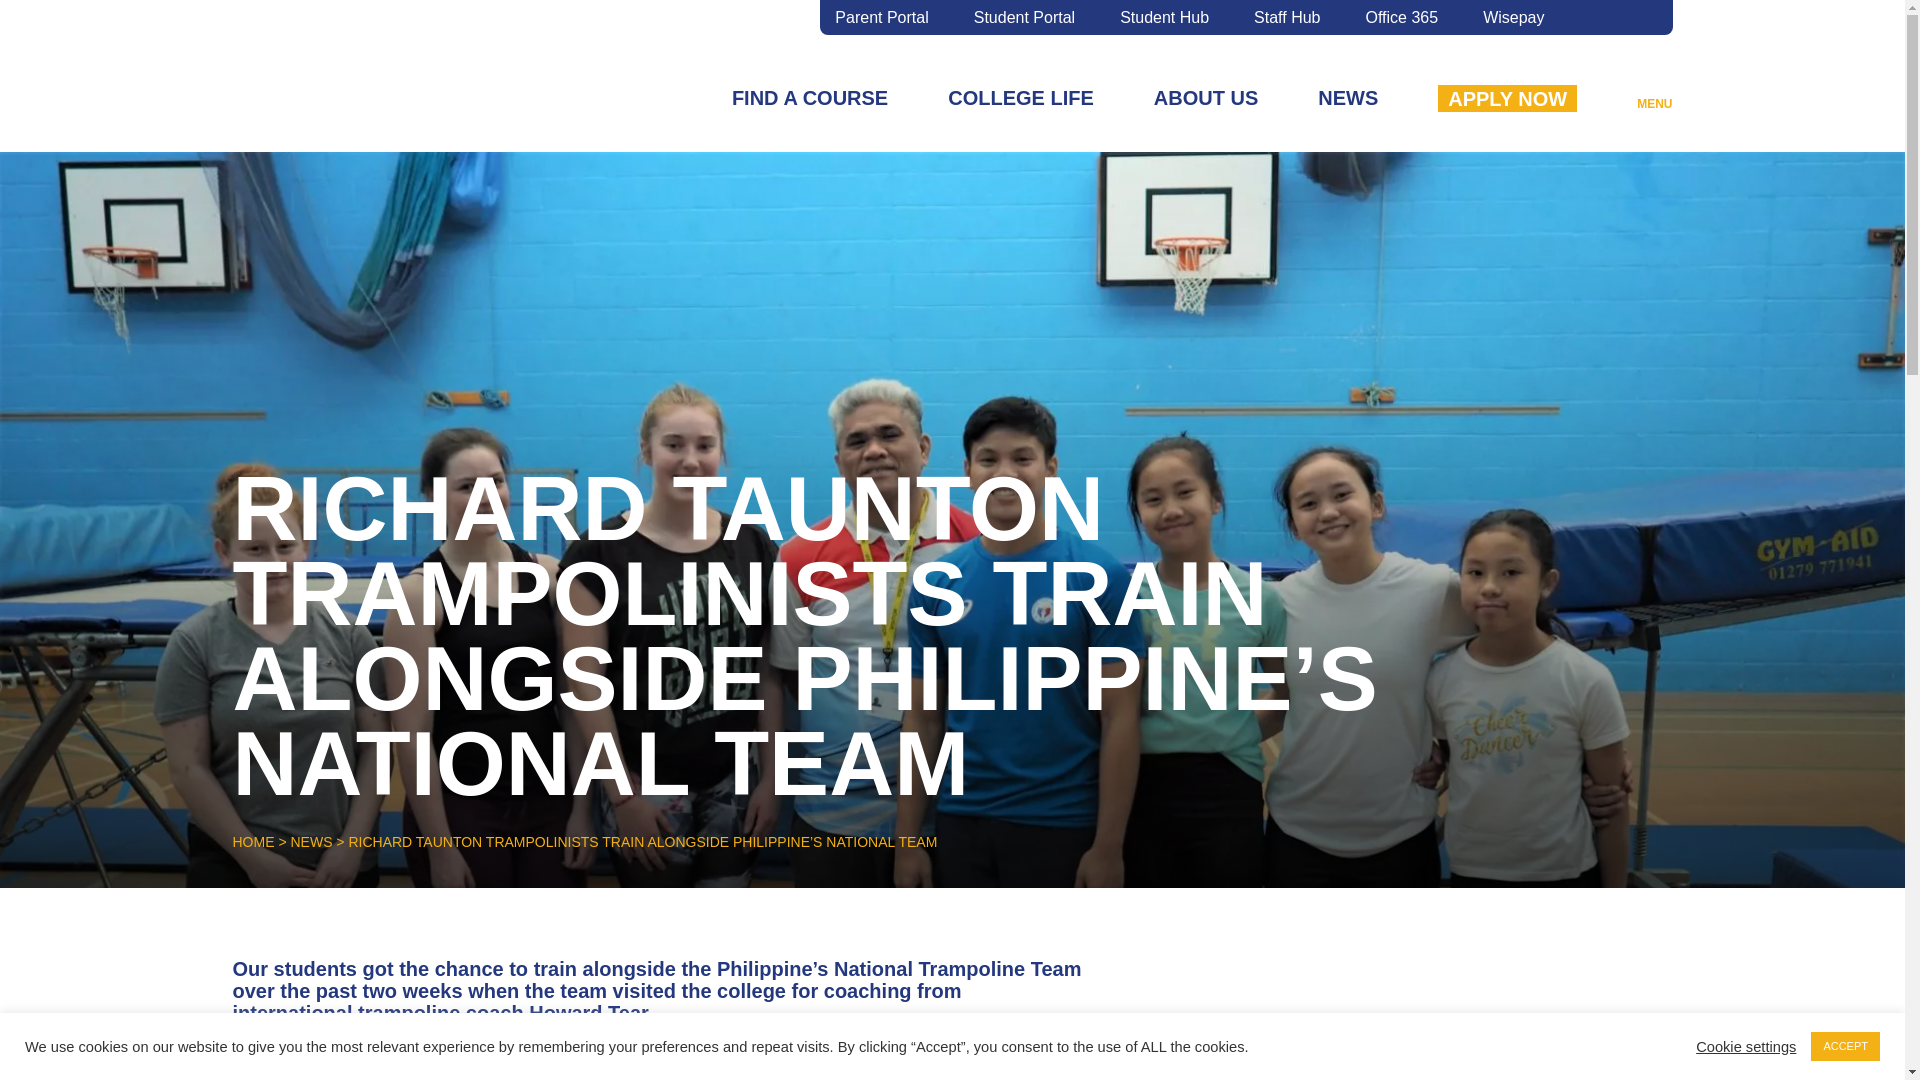 This screenshot has height=1080, width=1920. Describe the element at coordinates (349, 76) in the screenshot. I see `Logo` at that location.